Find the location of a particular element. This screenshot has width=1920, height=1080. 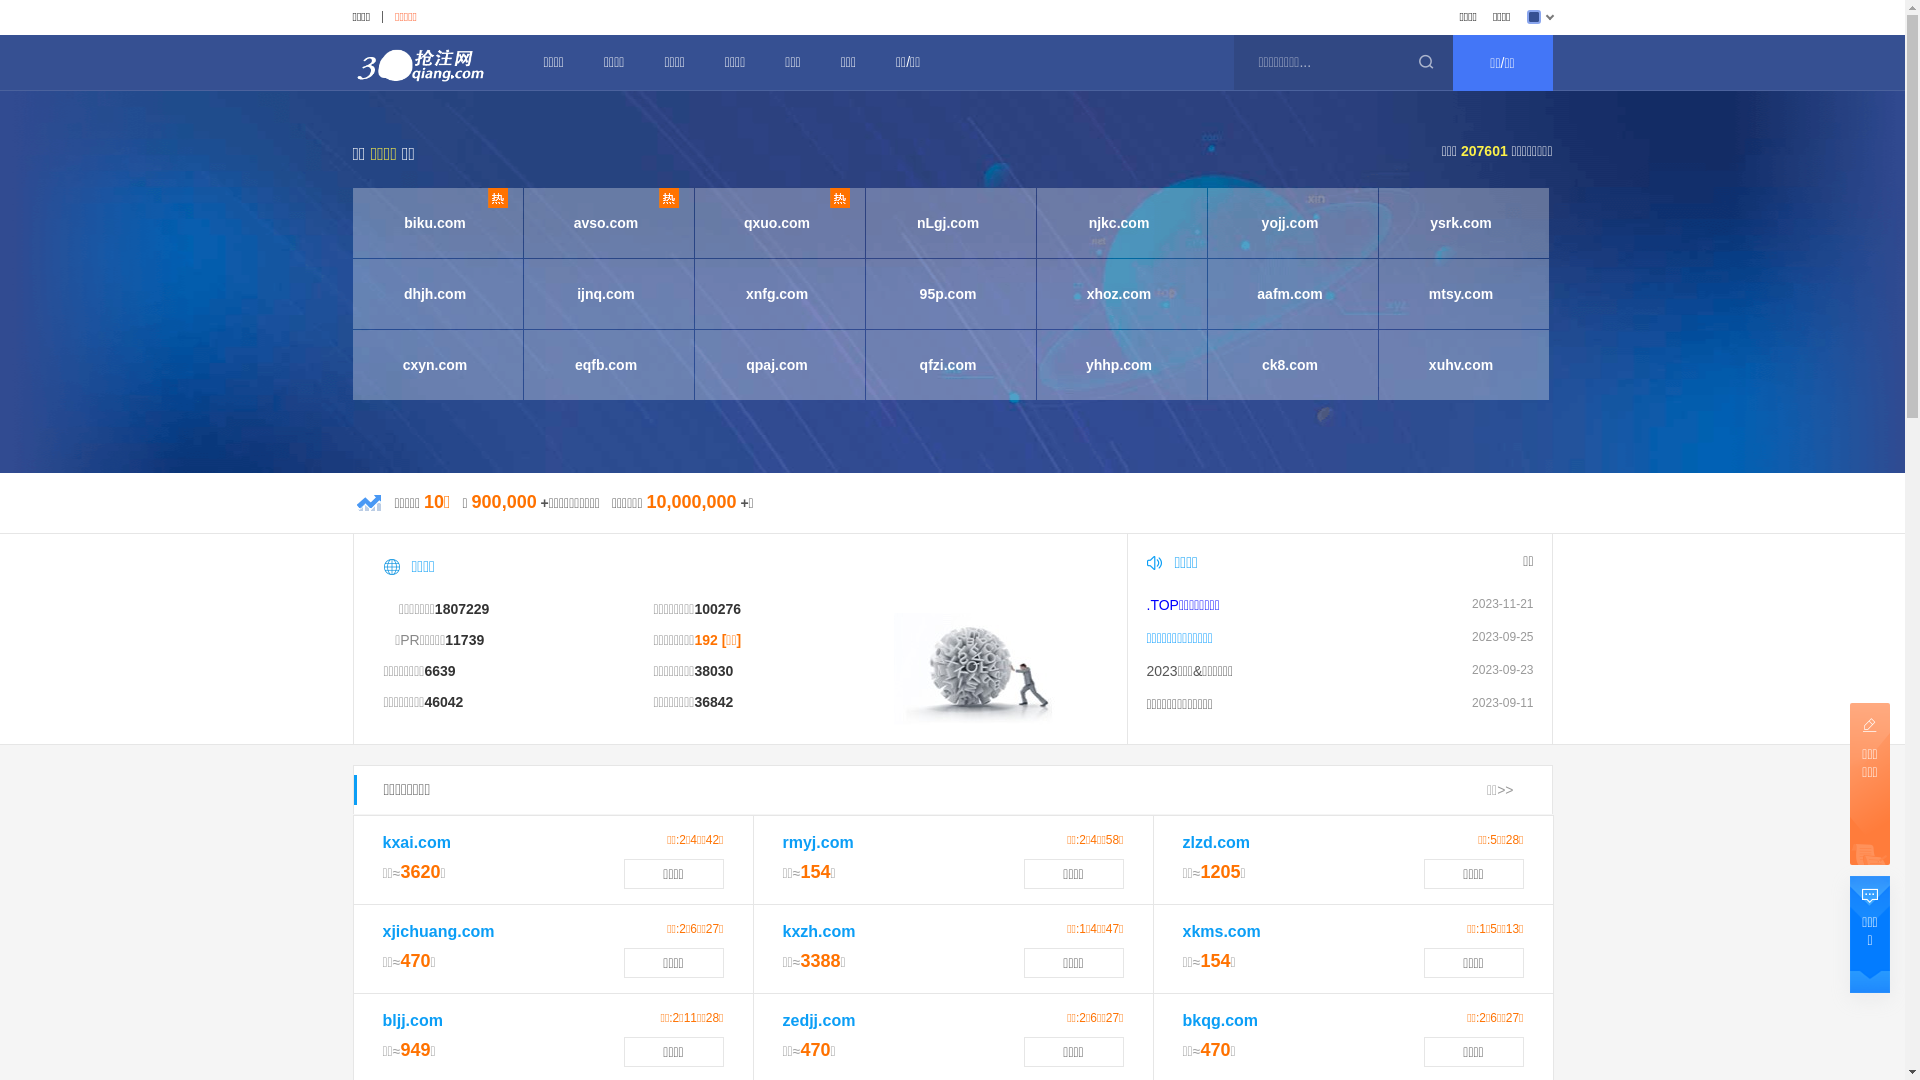

11739 is located at coordinates (464, 640).